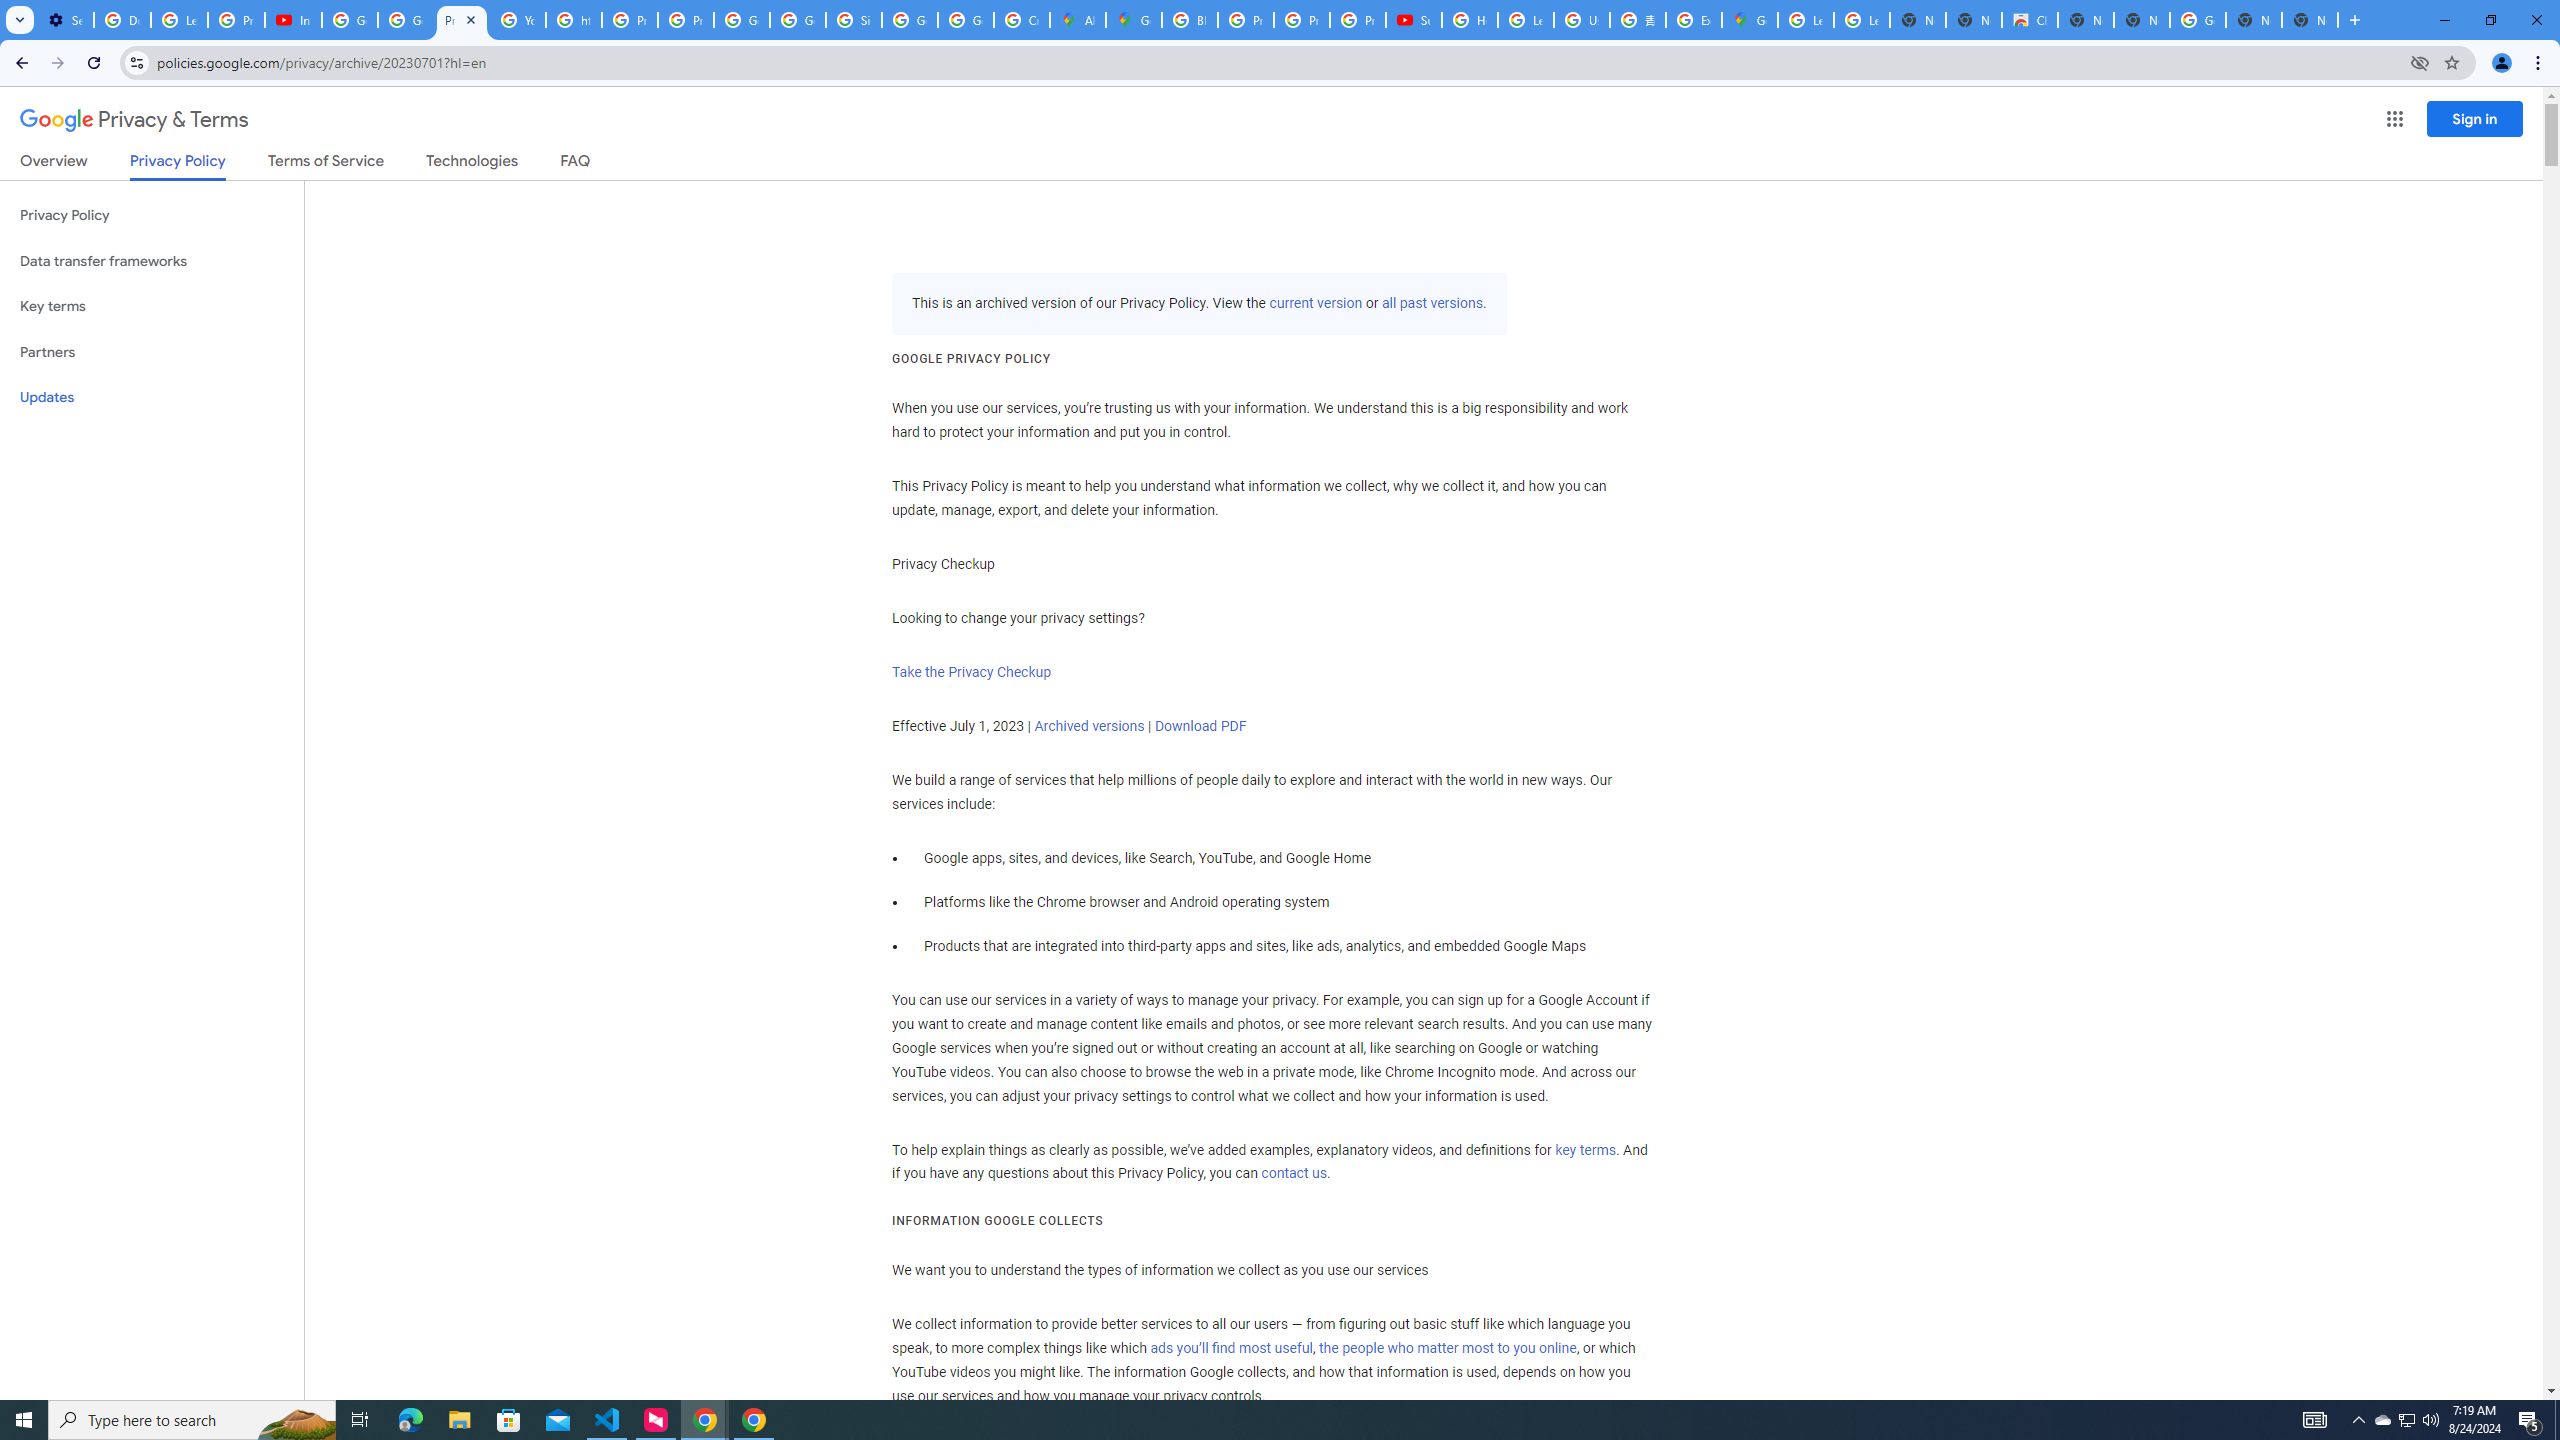 This screenshot has height=1440, width=2560. I want to click on all past versions, so click(1430, 304).